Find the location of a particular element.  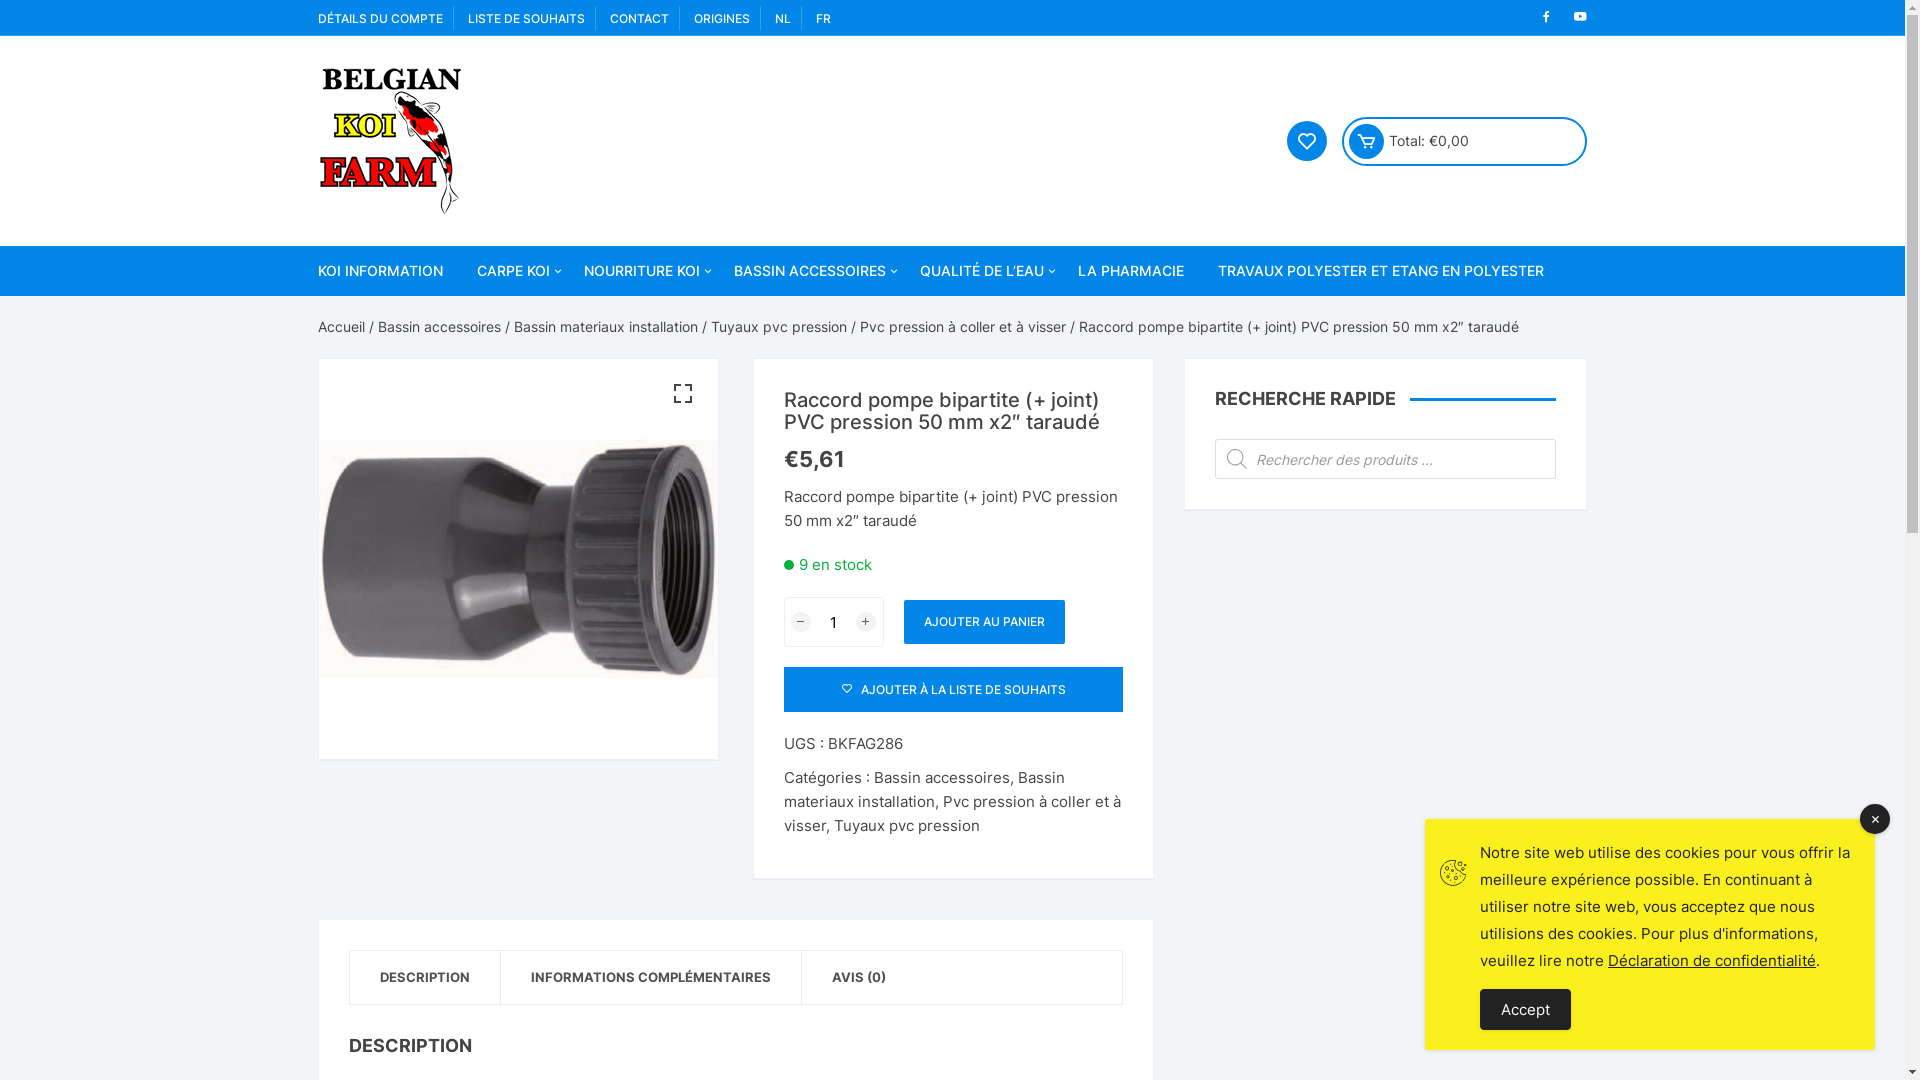

Koi Butterfly is located at coordinates (587, 512).